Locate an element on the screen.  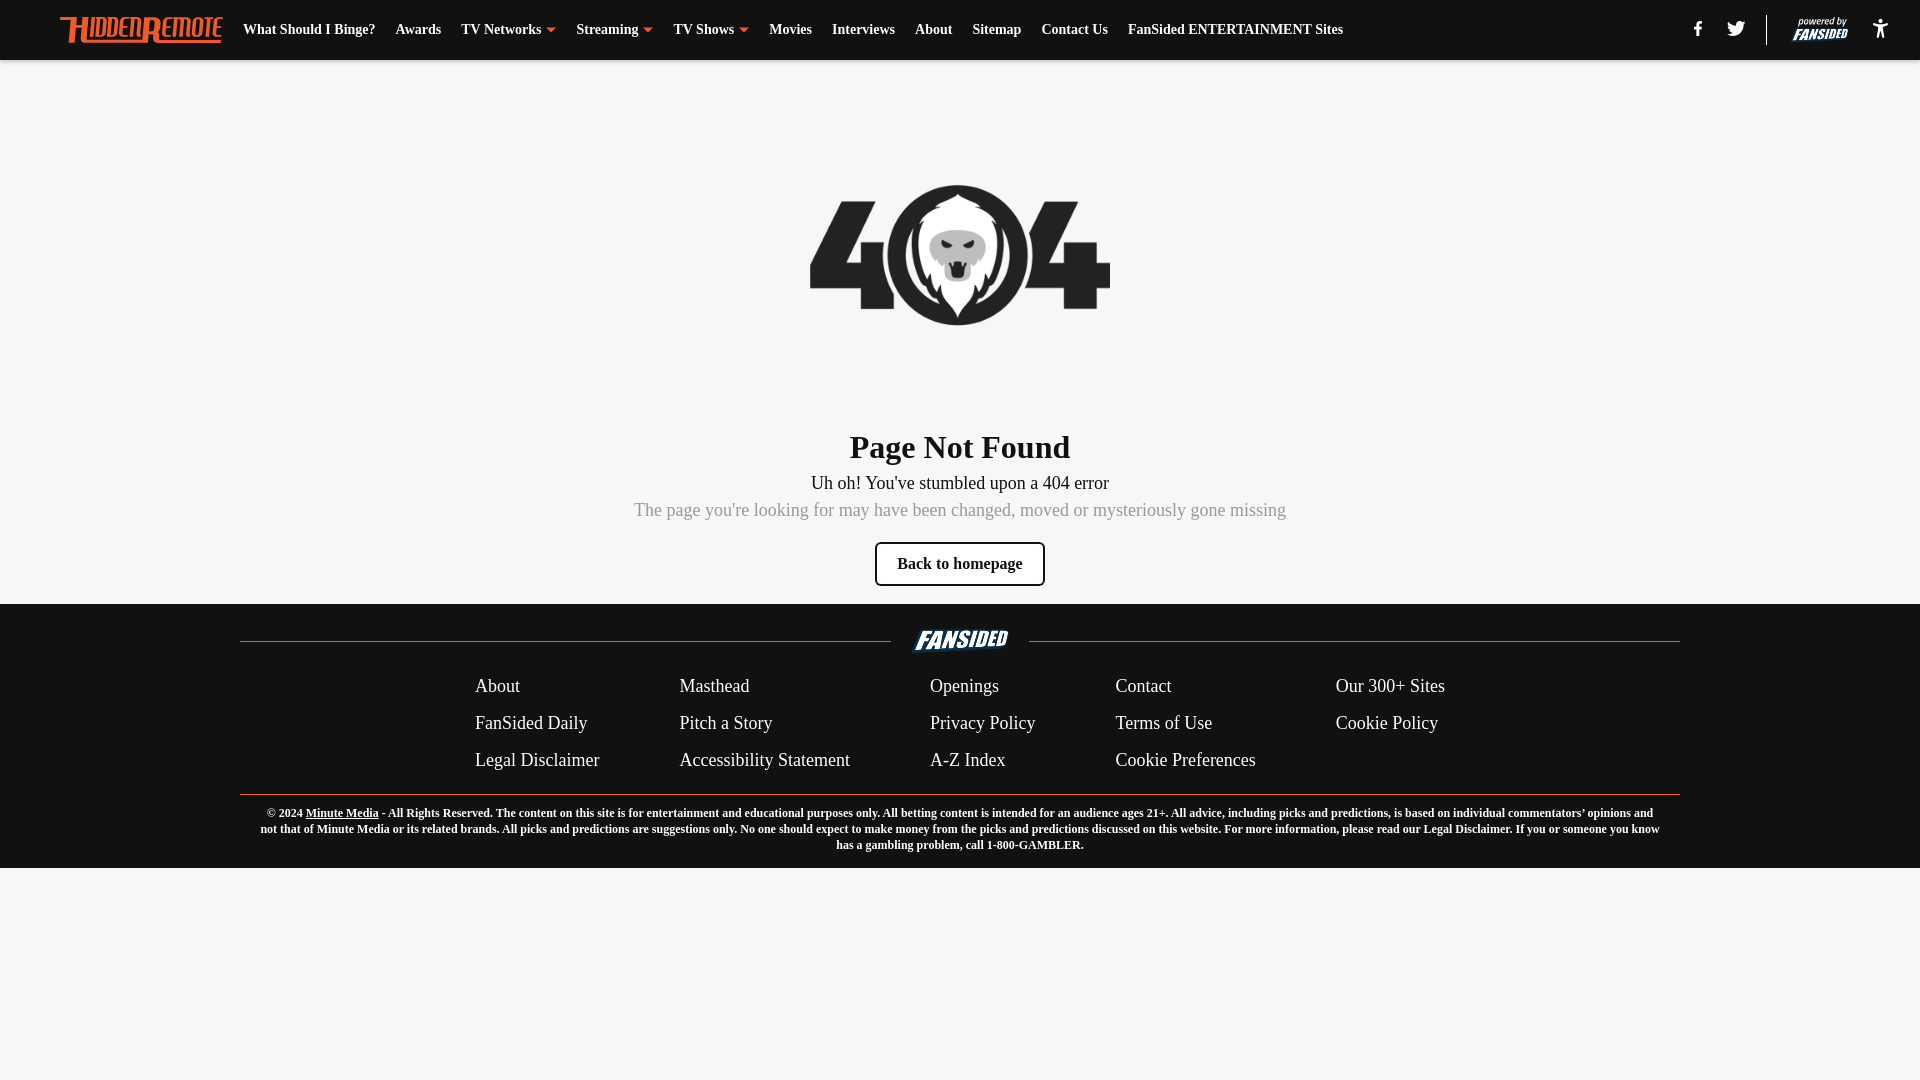
What Should I Binge? is located at coordinates (310, 30).